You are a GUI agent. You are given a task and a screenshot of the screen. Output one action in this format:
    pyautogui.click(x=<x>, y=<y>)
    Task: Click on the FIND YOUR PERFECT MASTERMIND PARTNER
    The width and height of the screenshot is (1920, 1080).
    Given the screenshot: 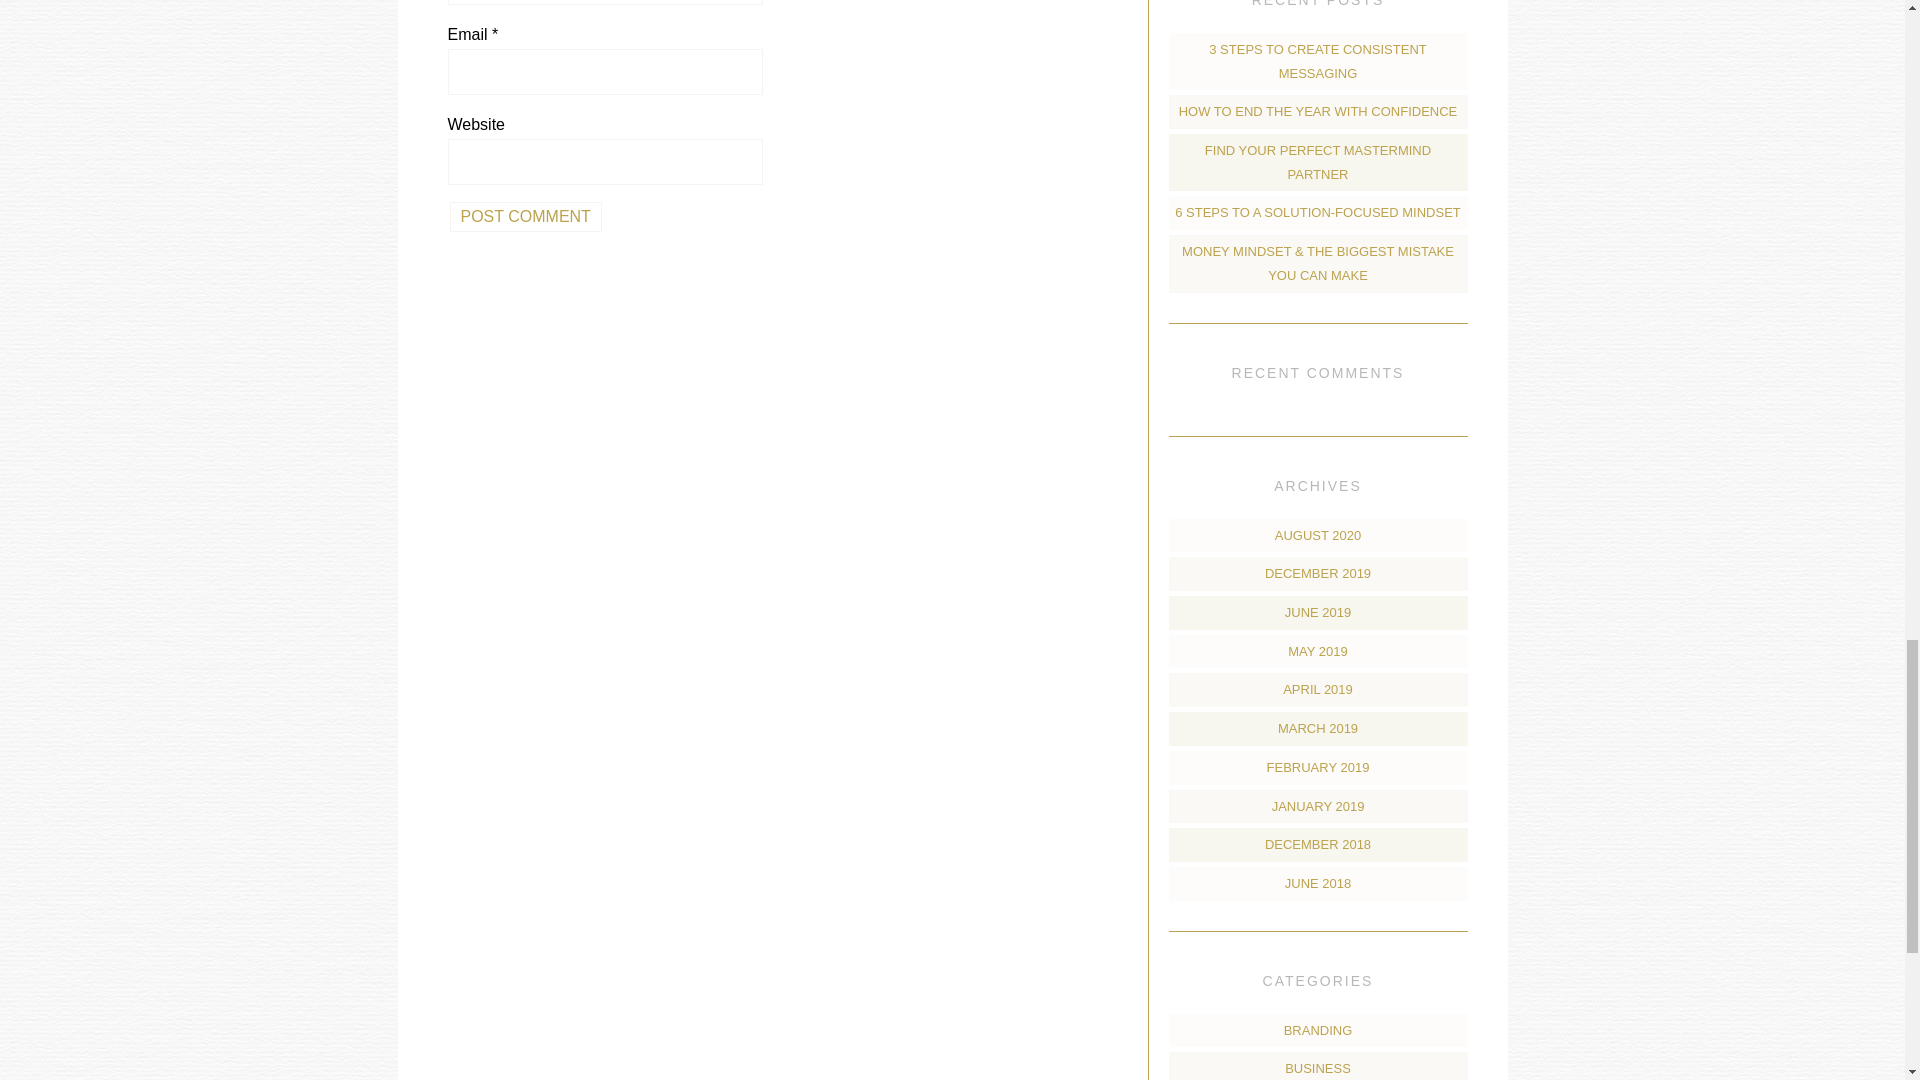 What is the action you would take?
    pyautogui.click(x=1318, y=162)
    